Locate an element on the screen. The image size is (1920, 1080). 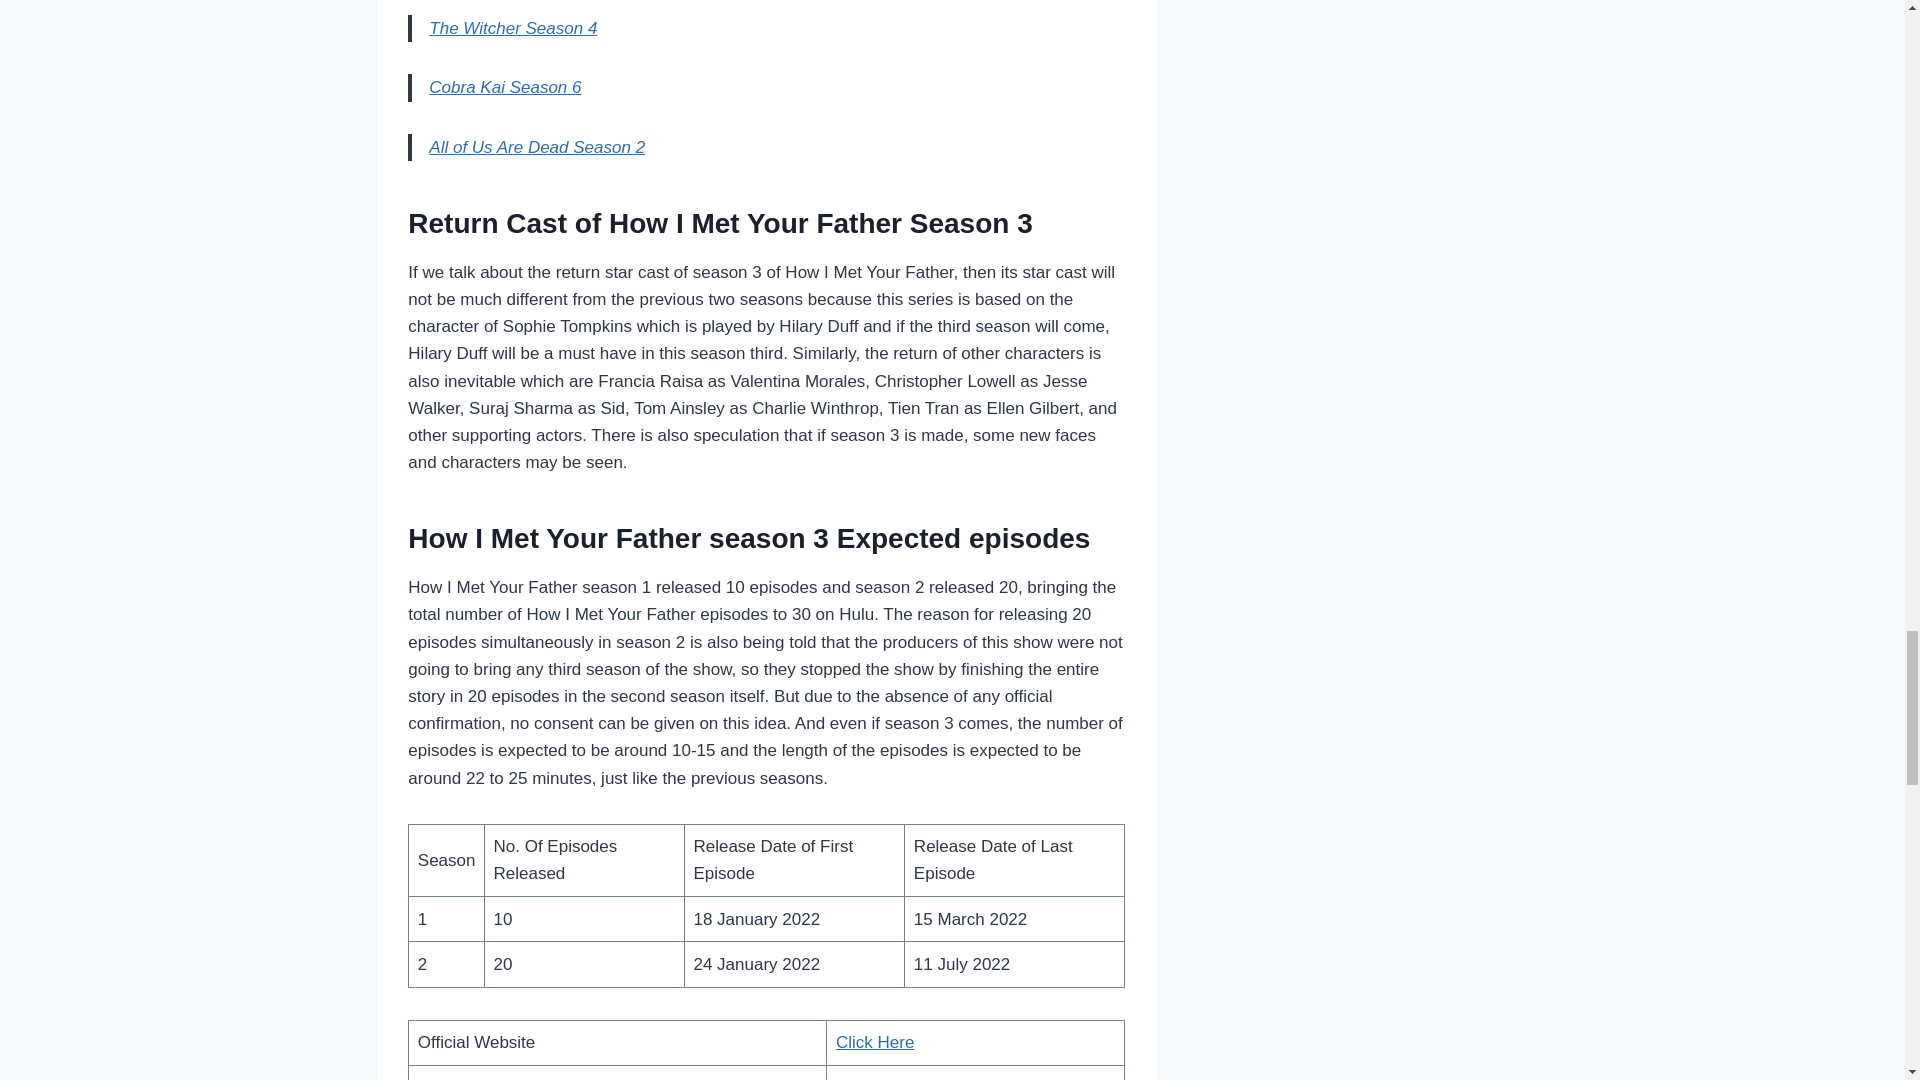
Cobra Kai Season 6 is located at coordinates (504, 87).